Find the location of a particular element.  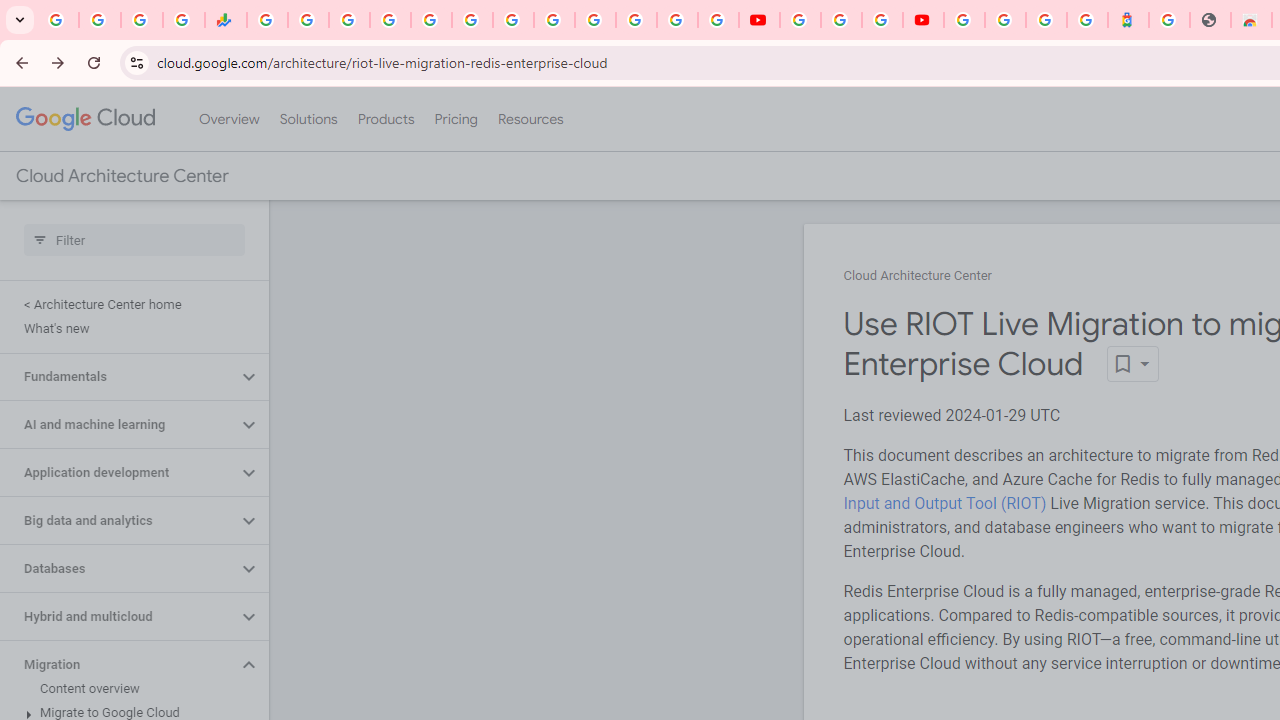

Atour Hotel - Google hotels is located at coordinates (1128, 20).